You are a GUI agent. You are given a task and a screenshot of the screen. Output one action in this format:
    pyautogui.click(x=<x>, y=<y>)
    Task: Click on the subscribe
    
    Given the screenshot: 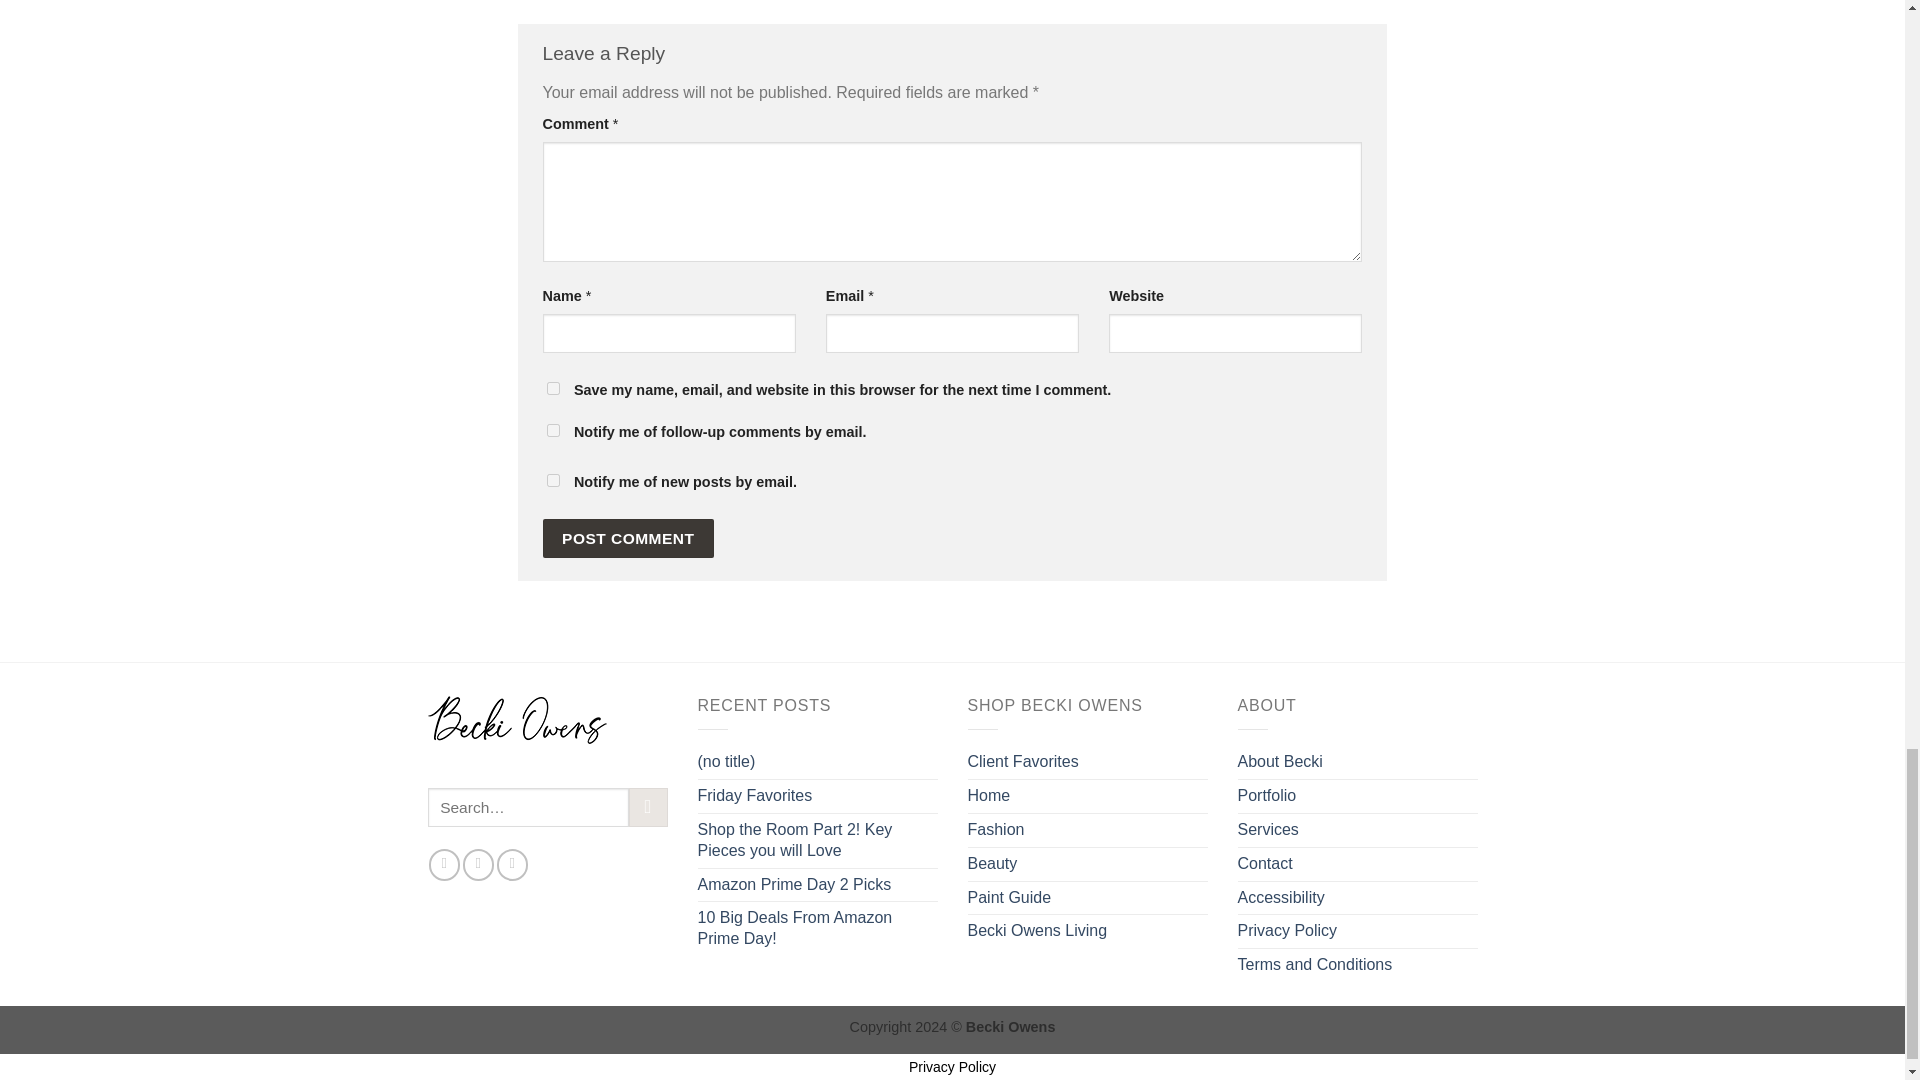 What is the action you would take?
    pyautogui.click(x=552, y=480)
    